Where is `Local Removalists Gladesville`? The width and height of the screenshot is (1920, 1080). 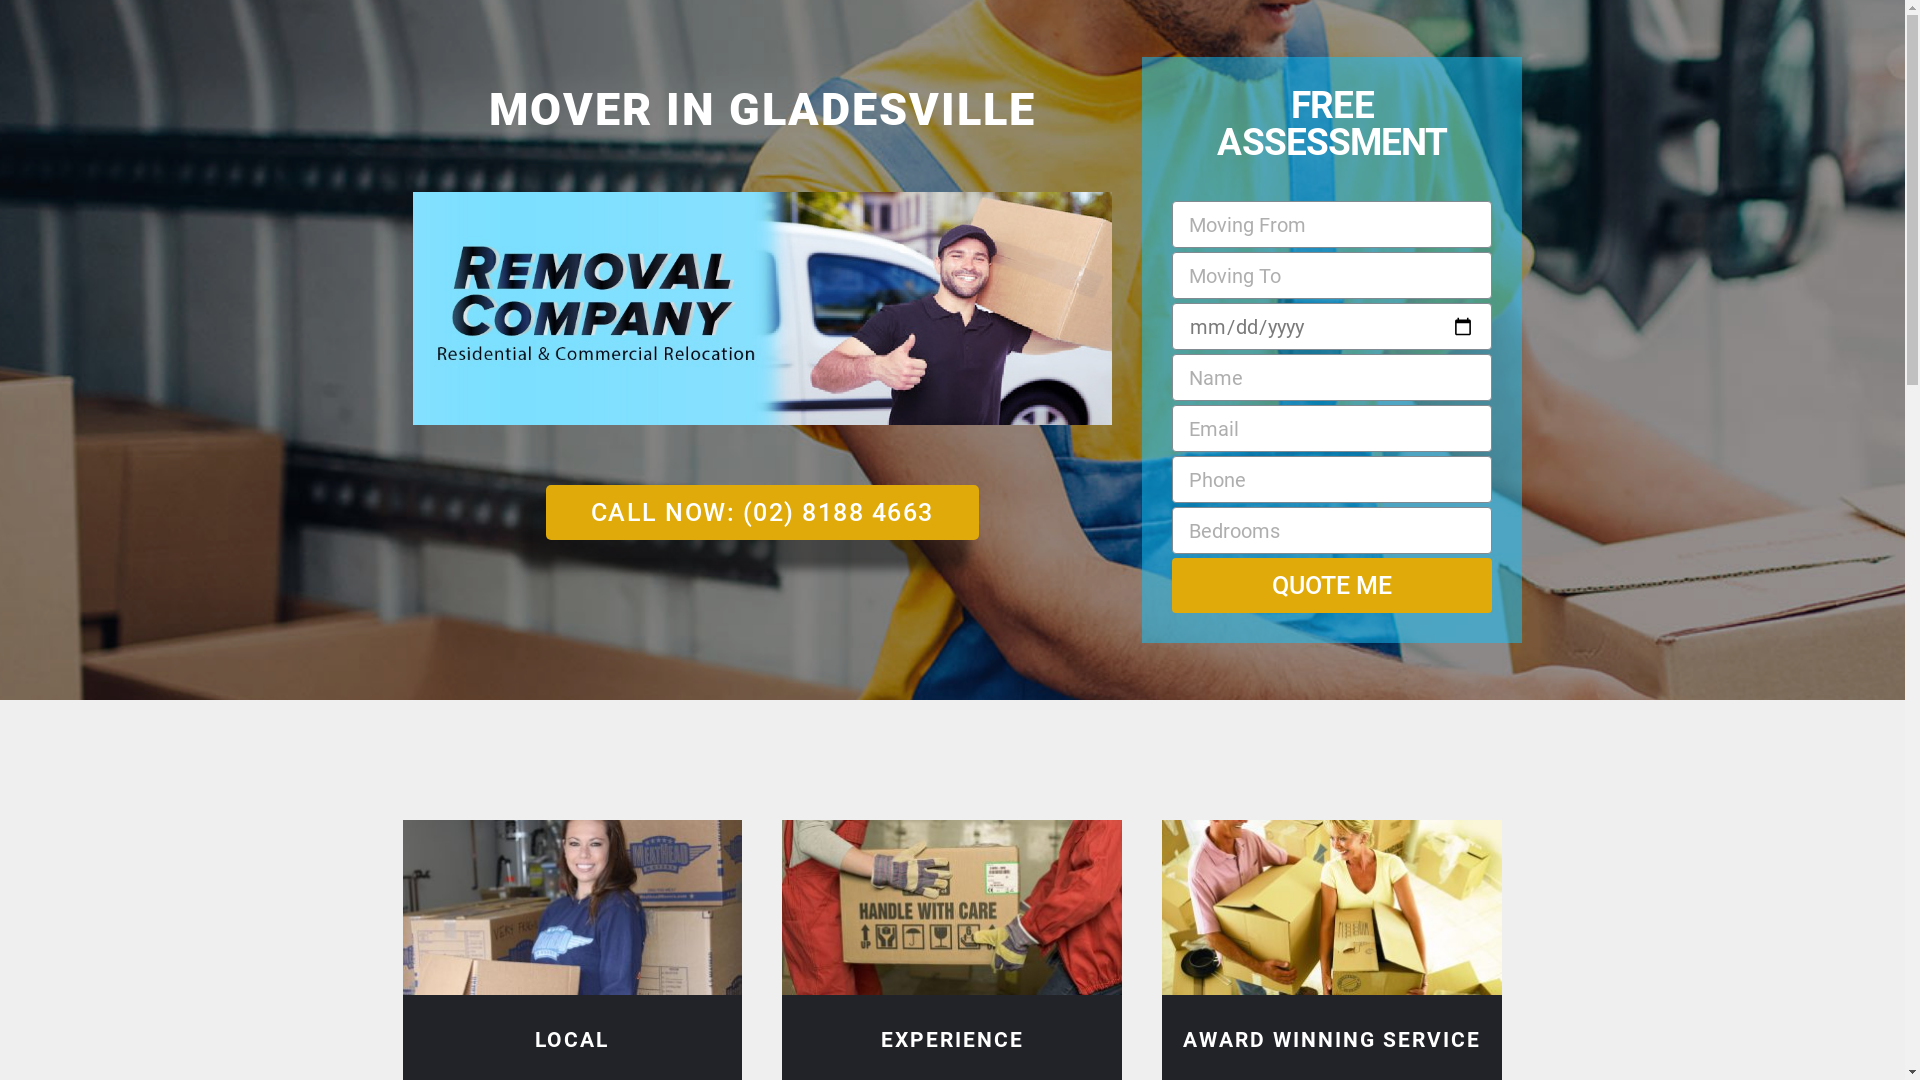 Local Removalists Gladesville is located at coordinates (572, 908).